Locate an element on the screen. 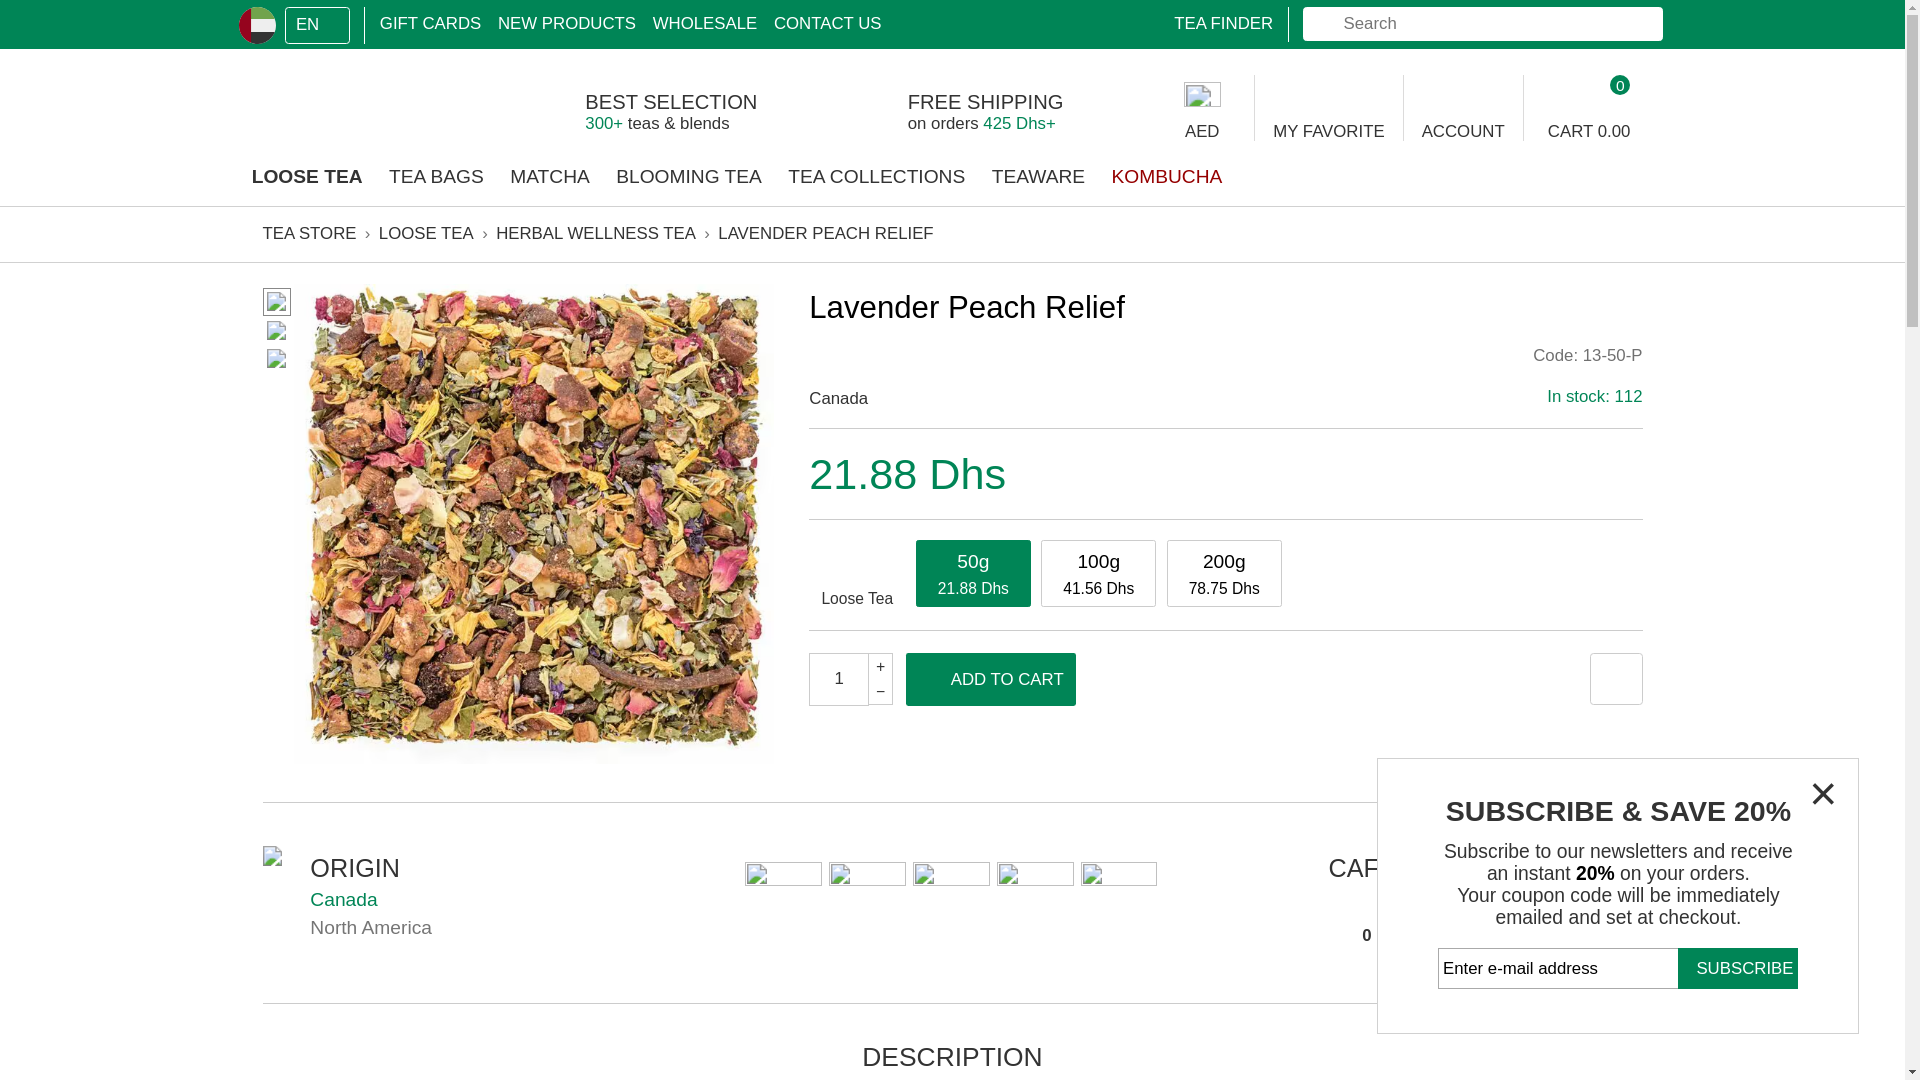 The image size is (1920, 1080). WHOLESALE is located at coordinates (587, 20).